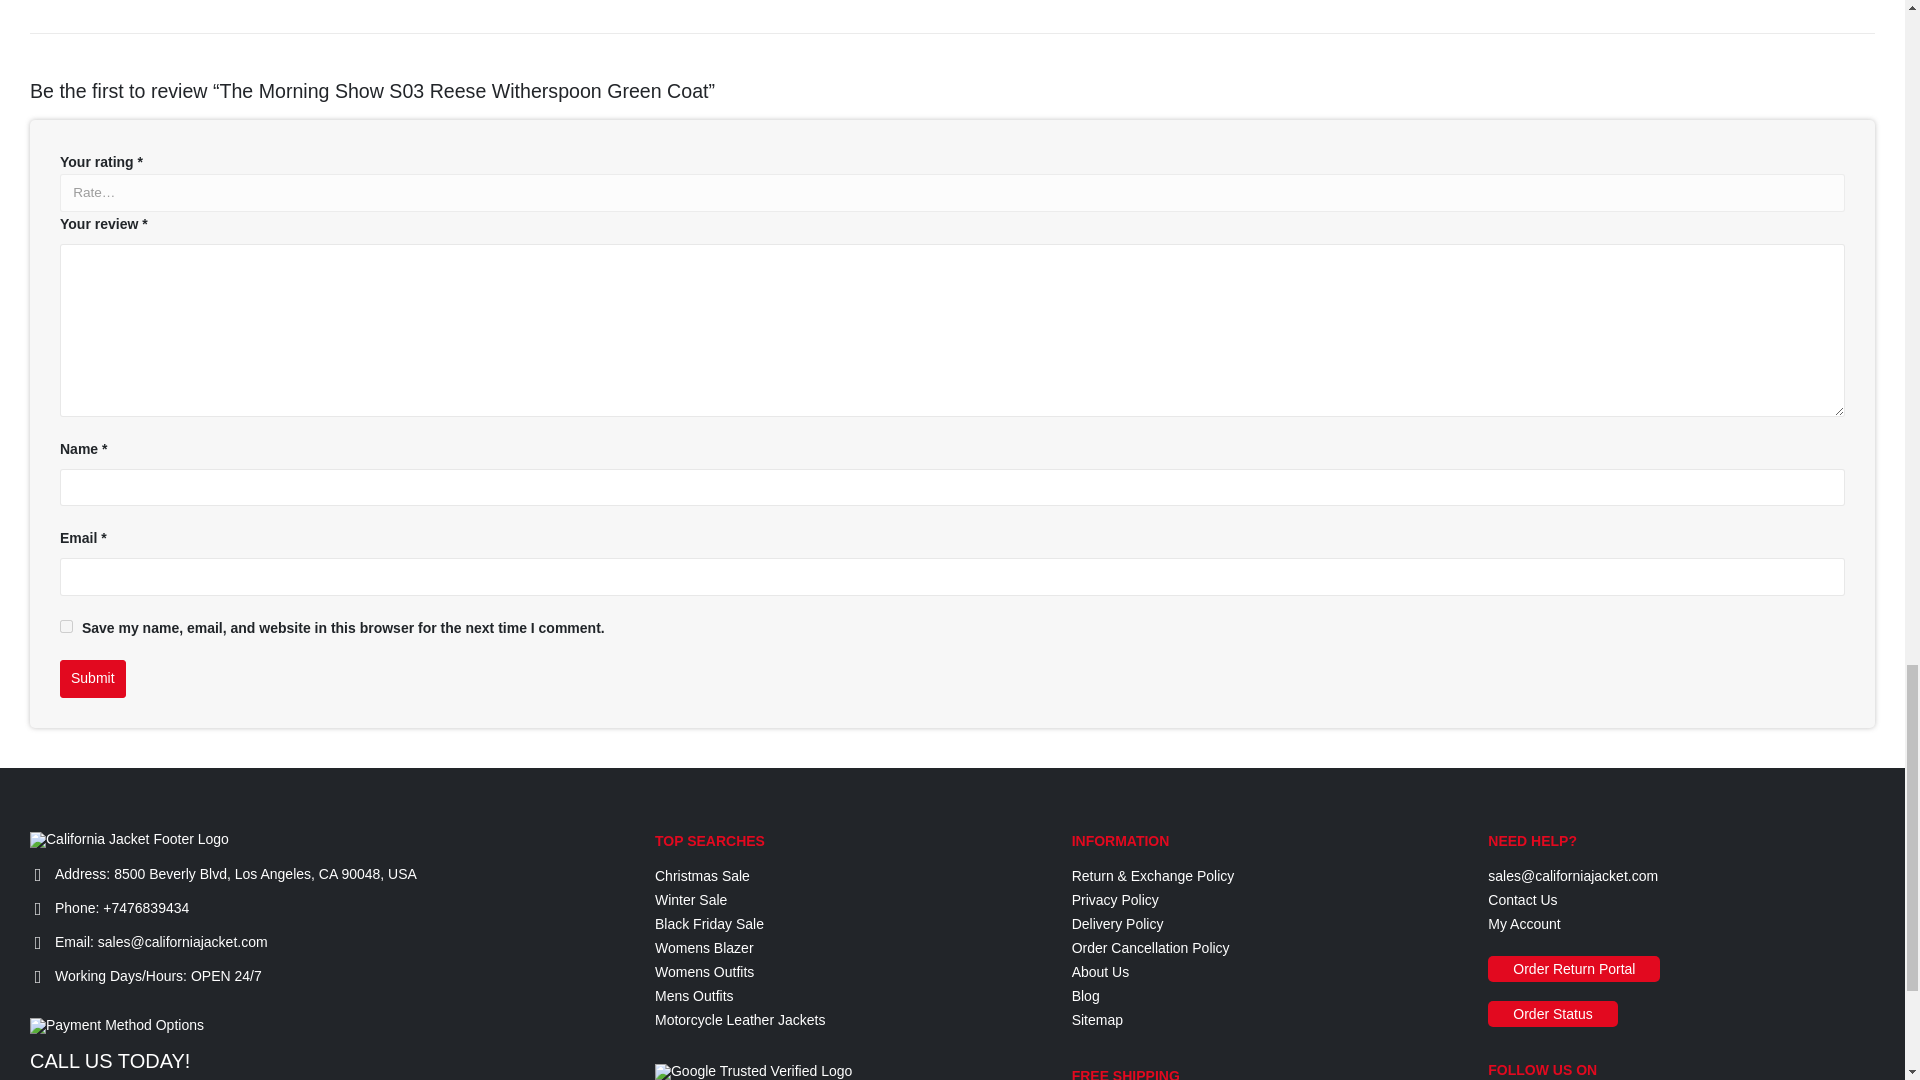  What do you see at coordinates (702, 876) in the screenshot?
I see `Christmas Sale` at bounding box center [702, 876].